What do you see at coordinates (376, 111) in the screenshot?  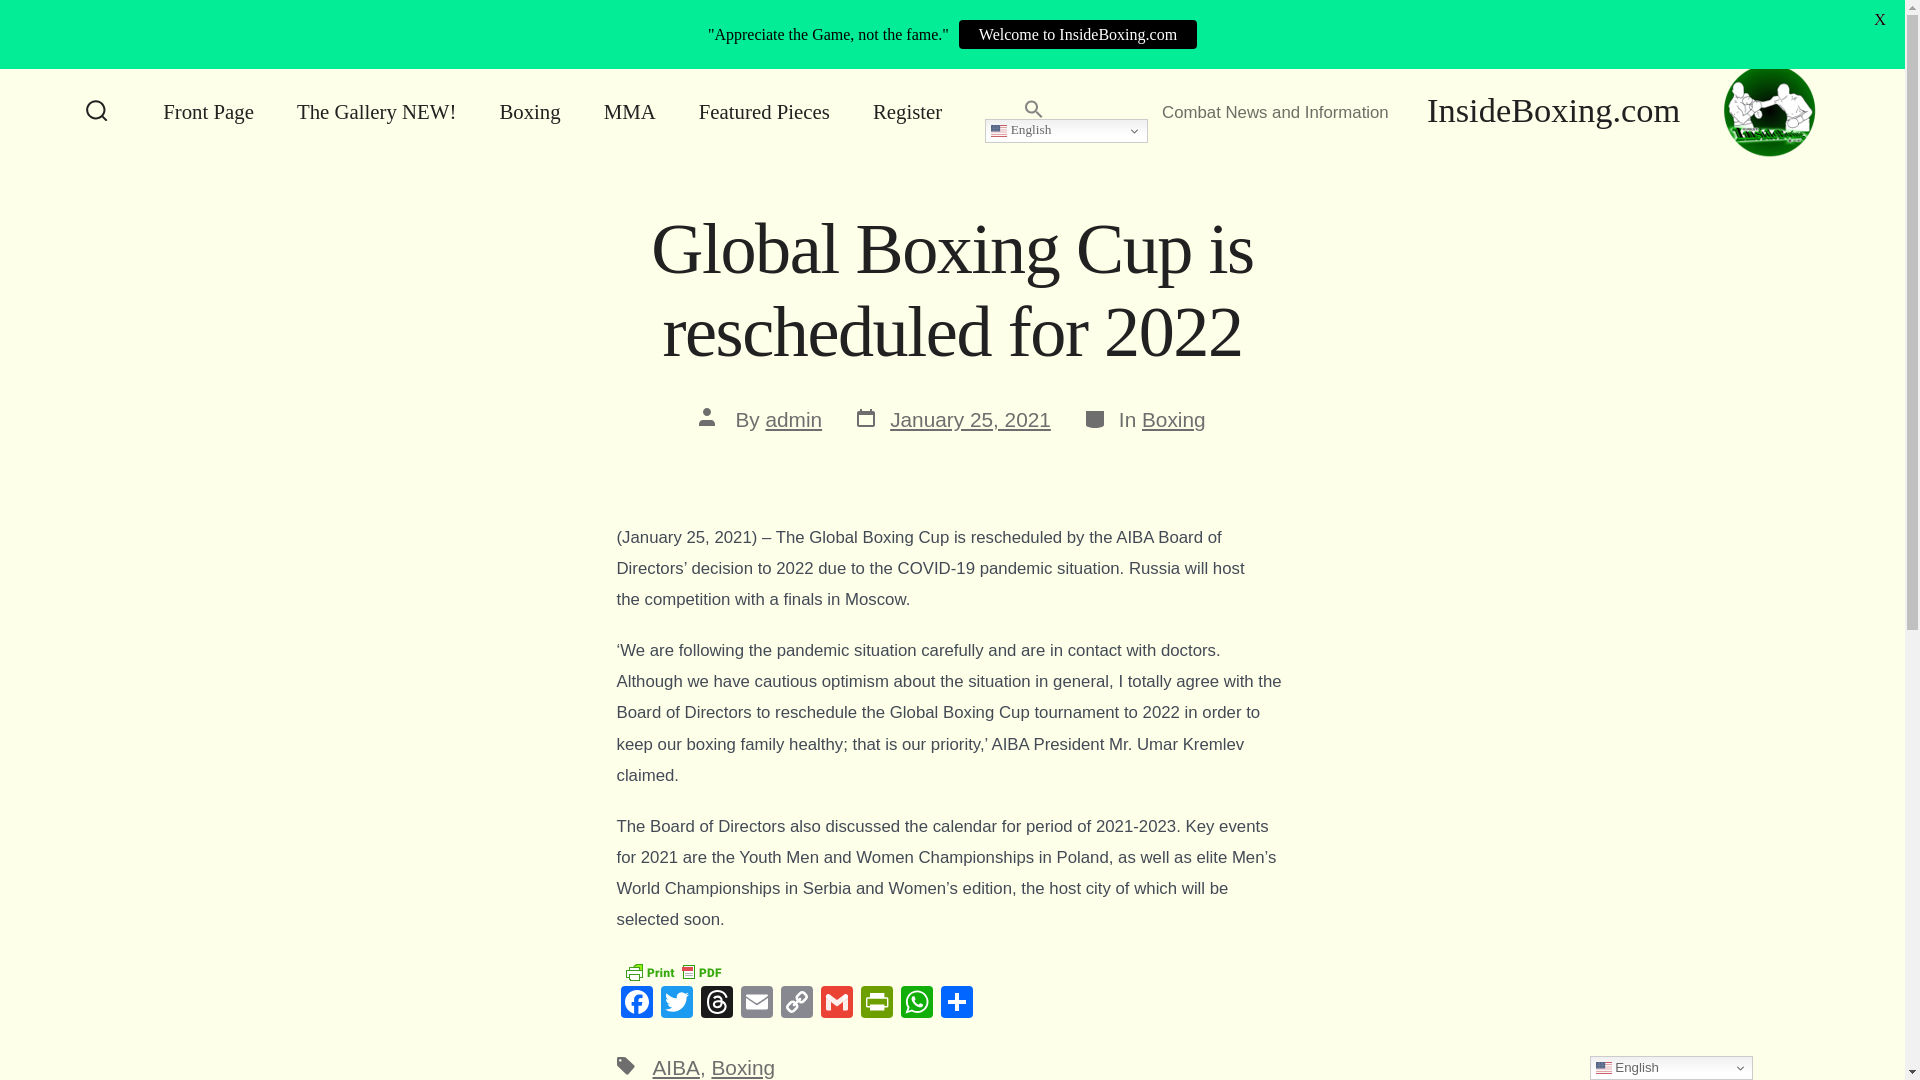 I see `The Gallery NEW!` at bounding box center [376, 111].